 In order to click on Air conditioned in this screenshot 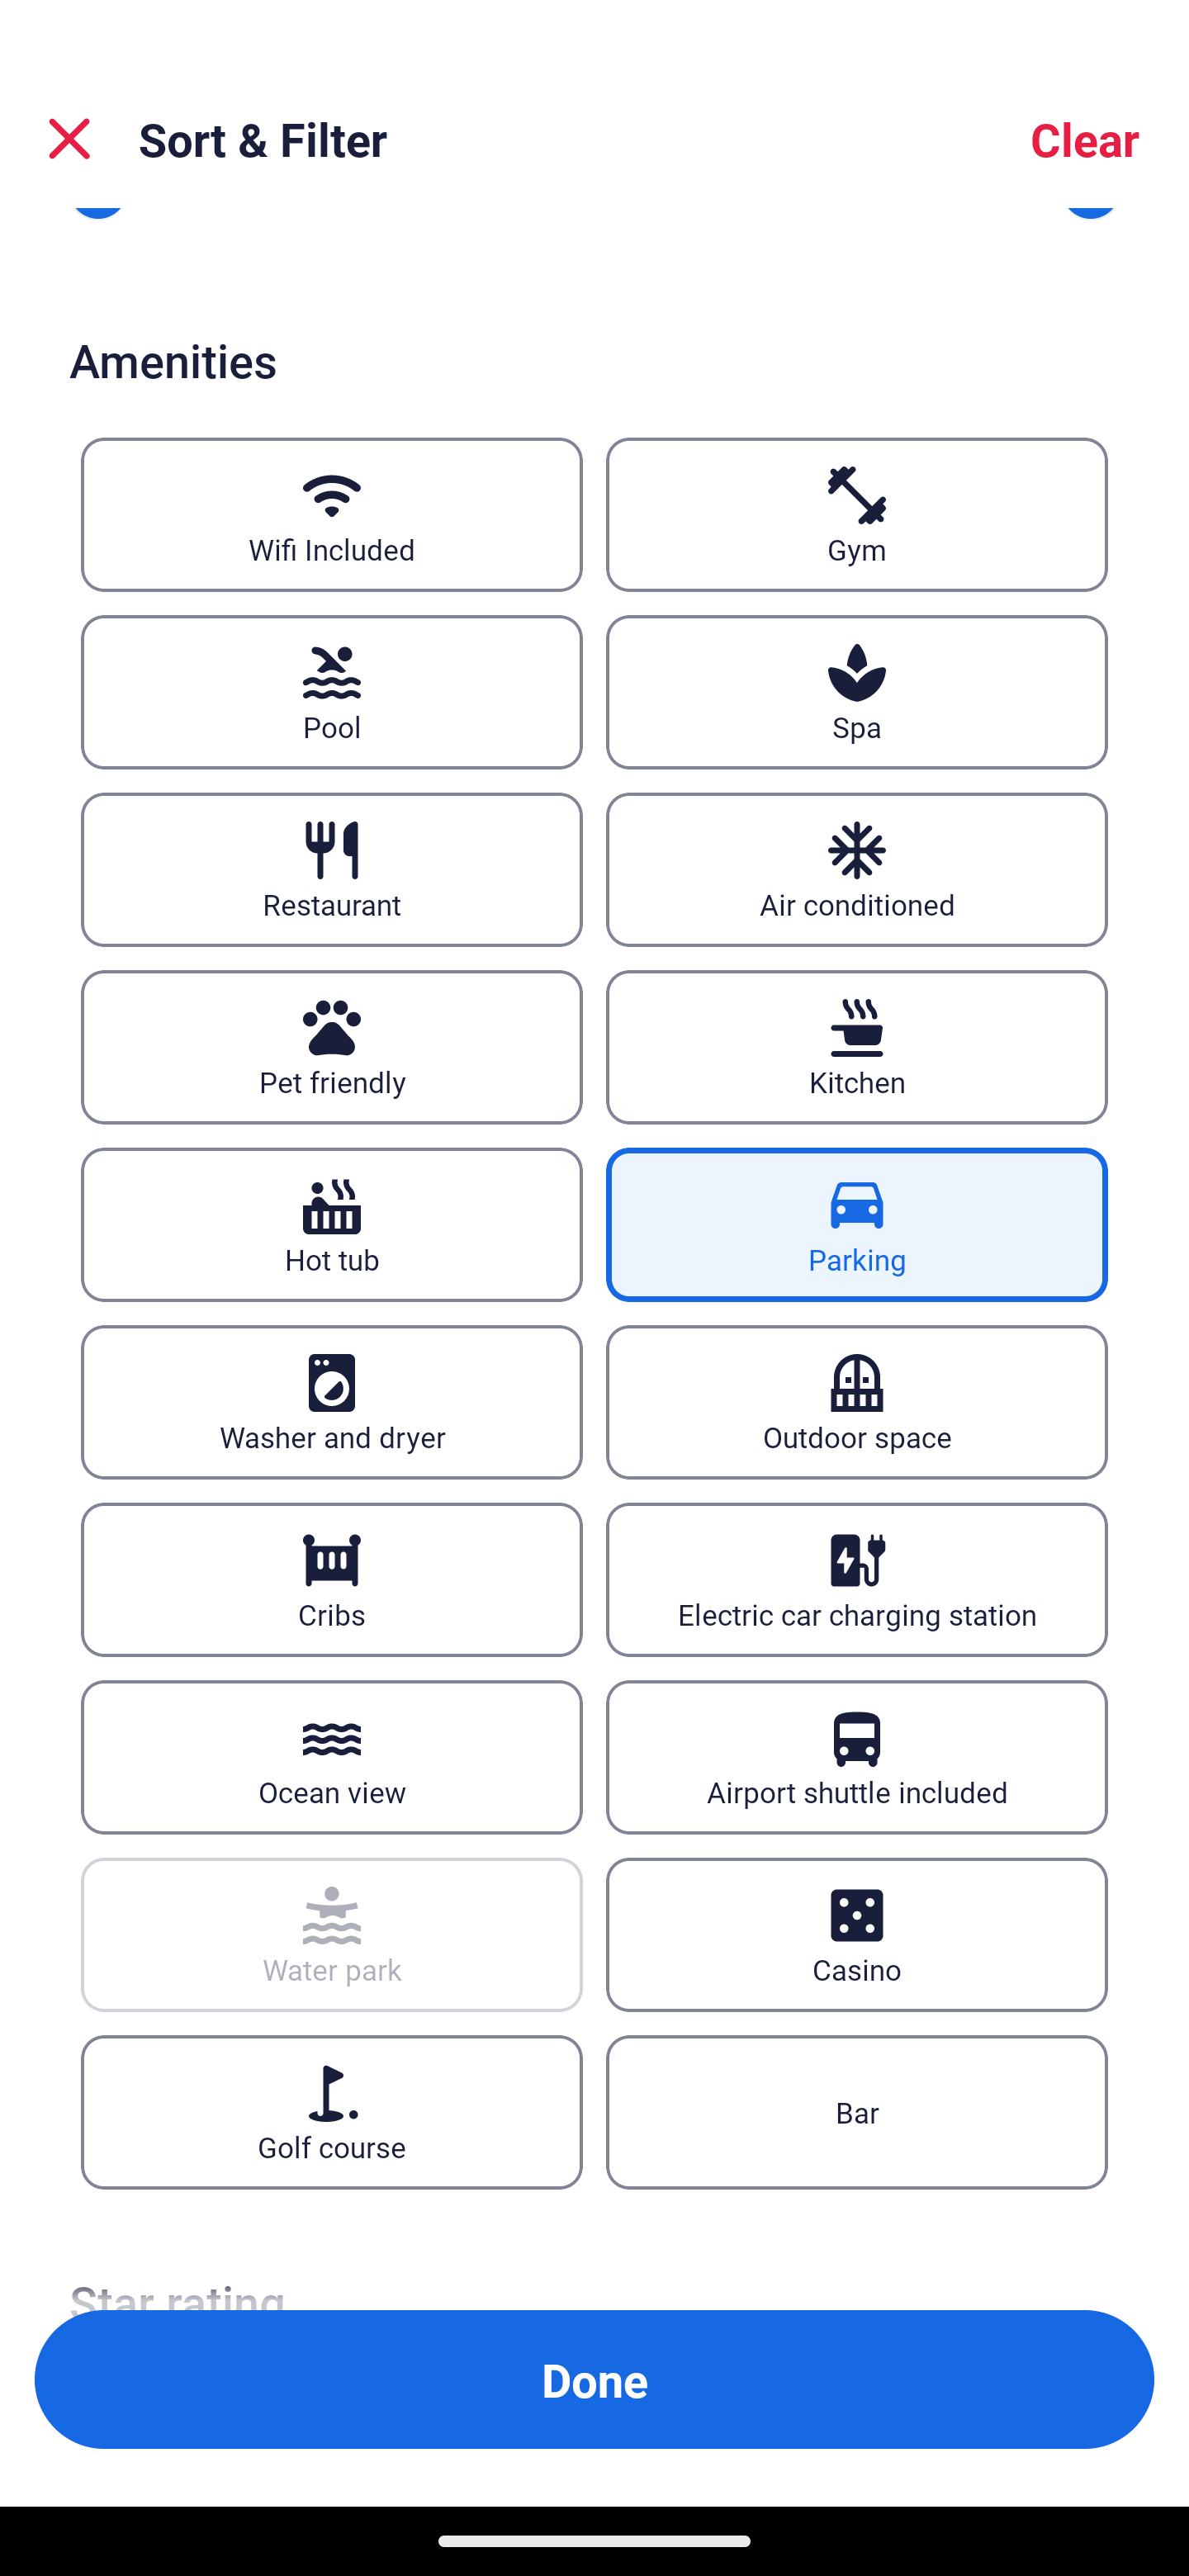, I will do `click(857, 870)`.